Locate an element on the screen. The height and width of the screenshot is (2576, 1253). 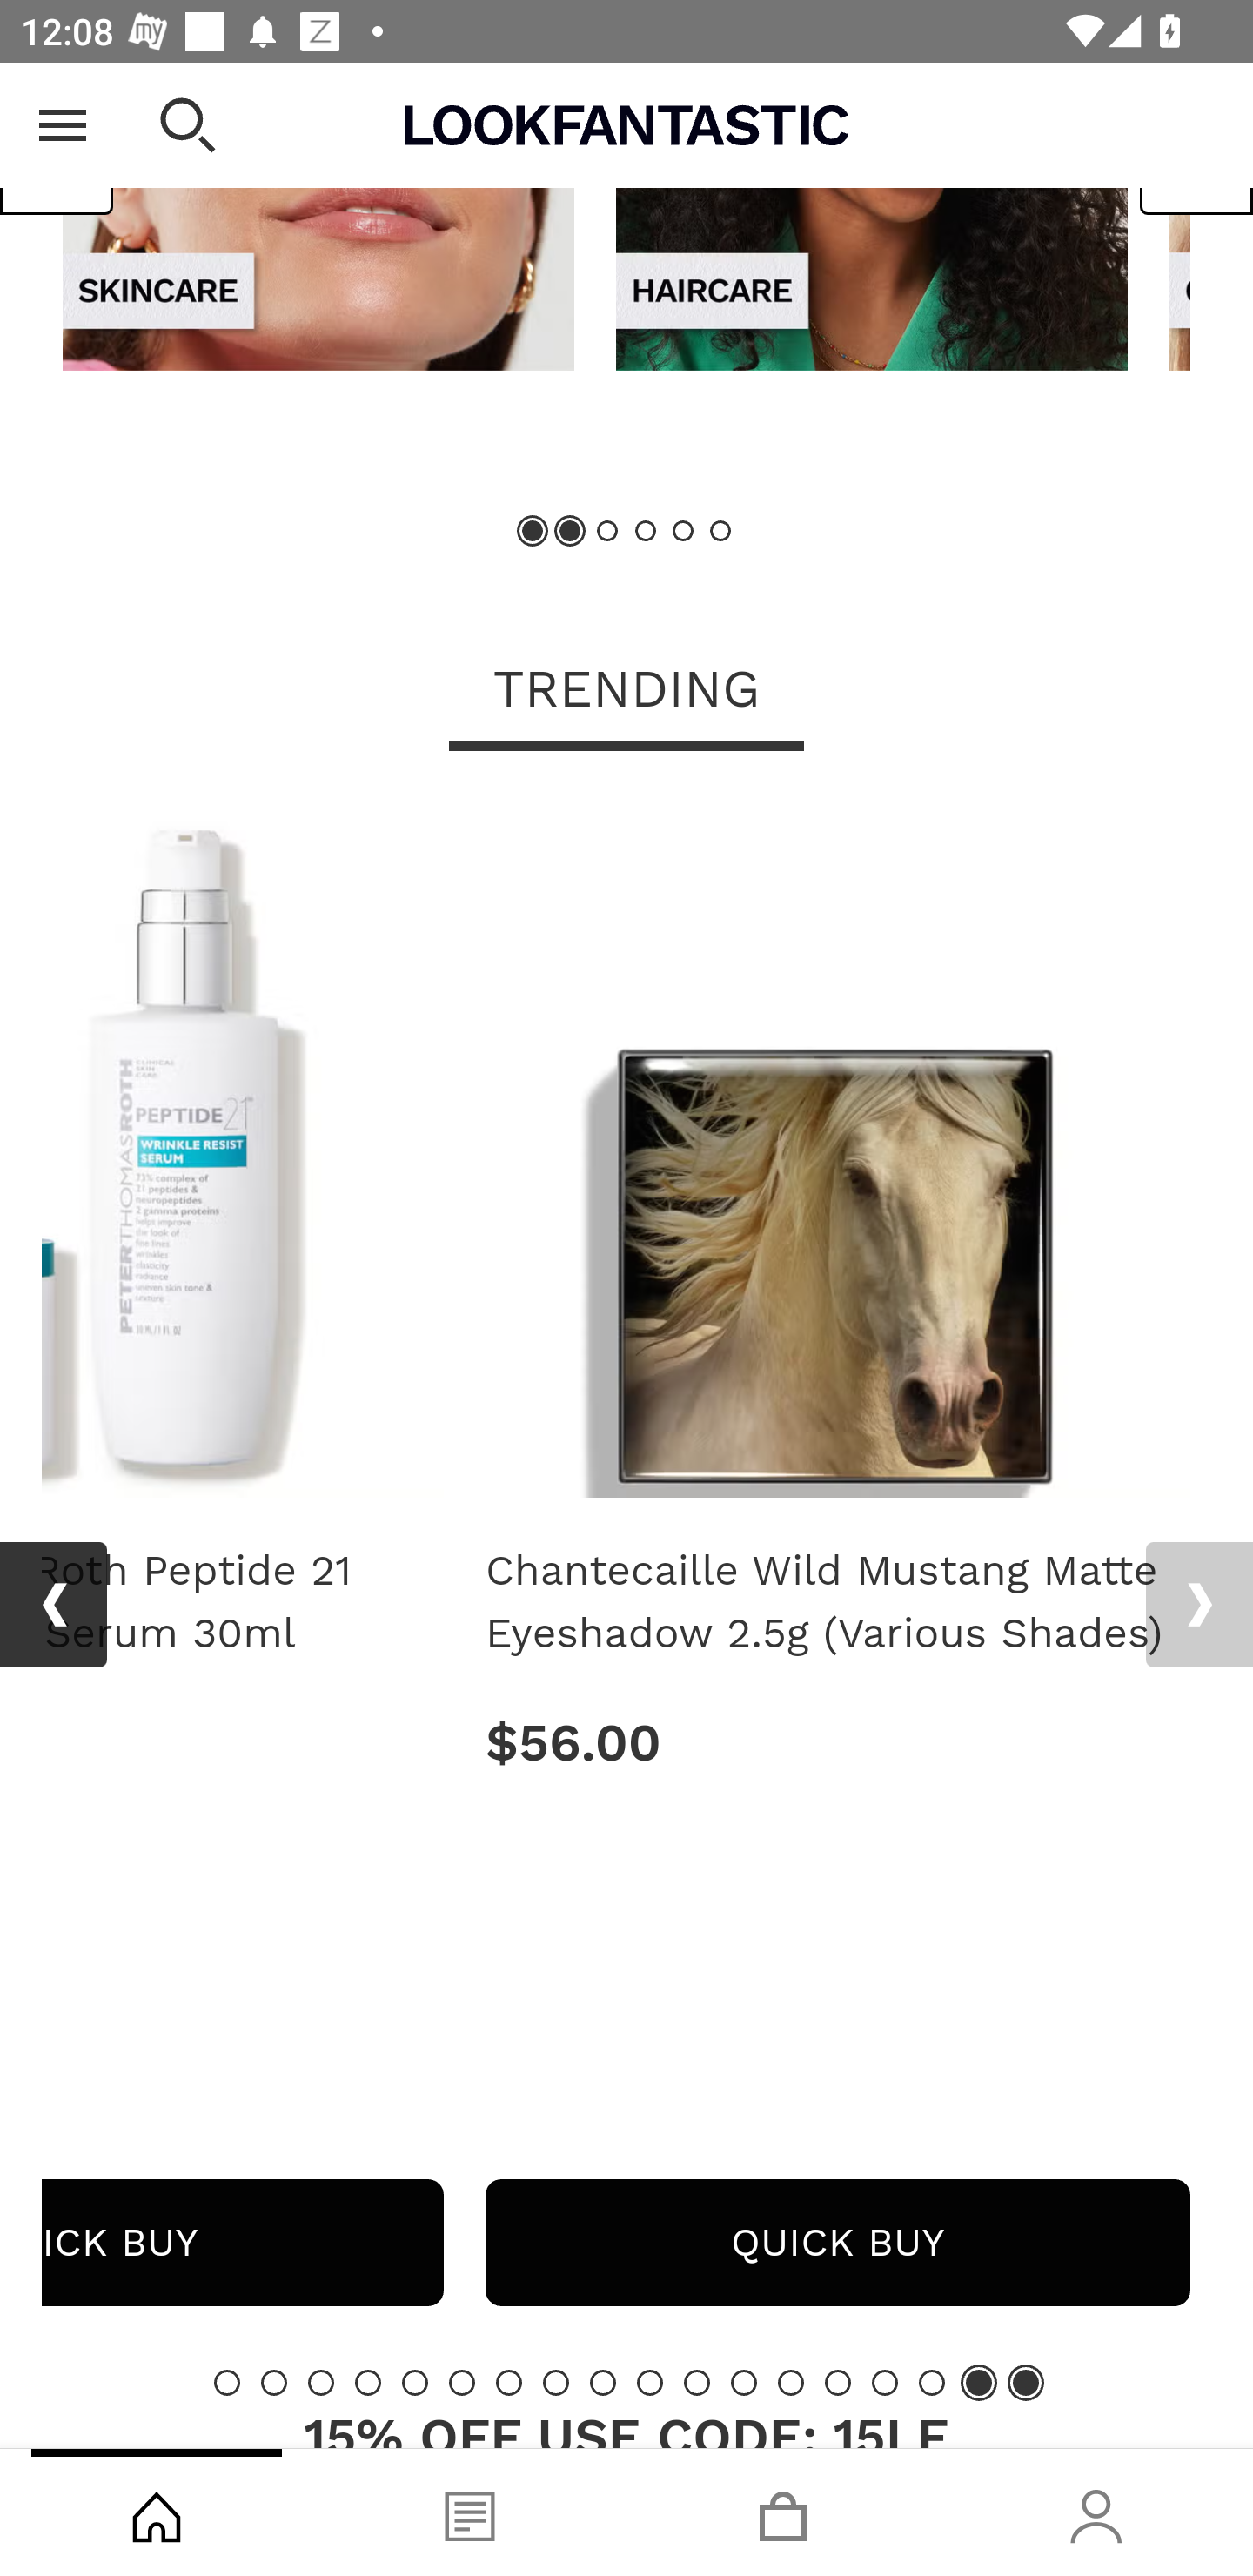
Showing Slide 2 (Current Item) is located at coordinates (571, 531).